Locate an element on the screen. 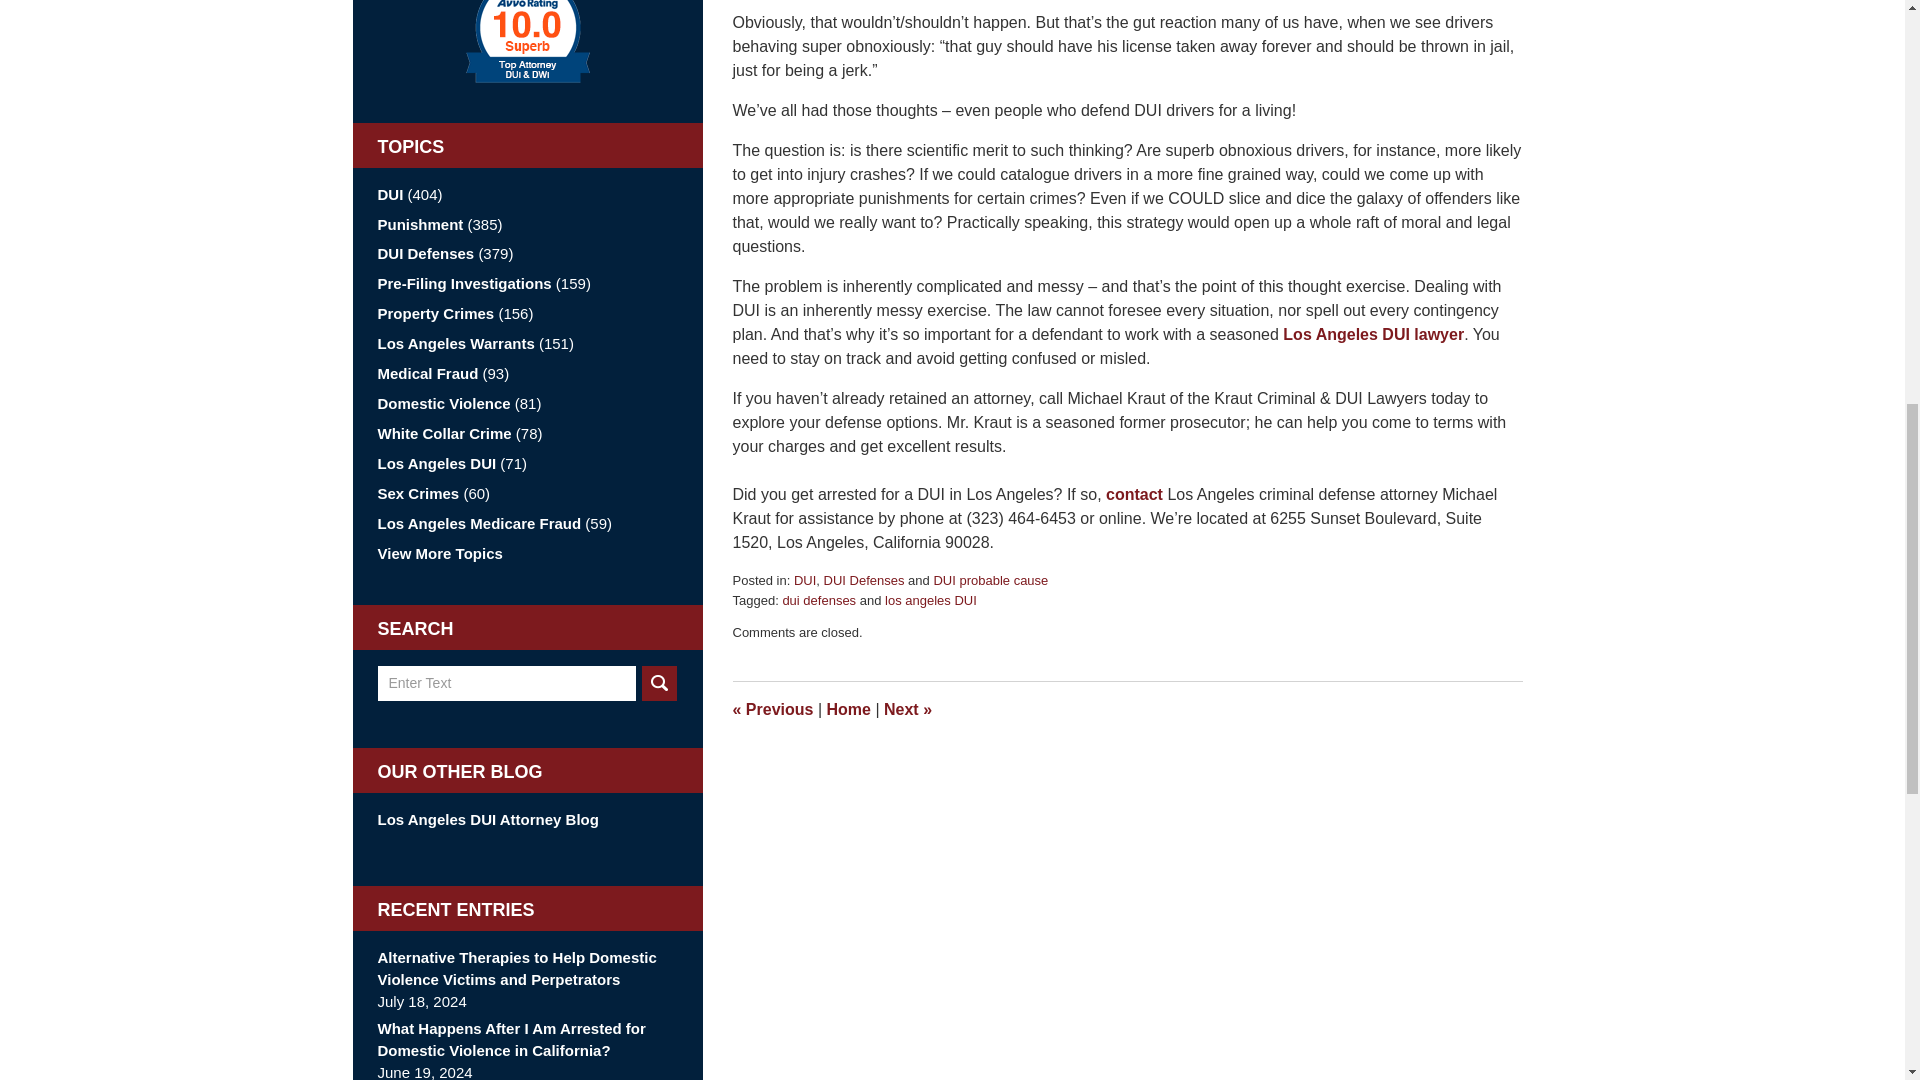 The width and height of the screenshot is (1920, 1080). los angeles DUI is located at coordinates (931, 600).